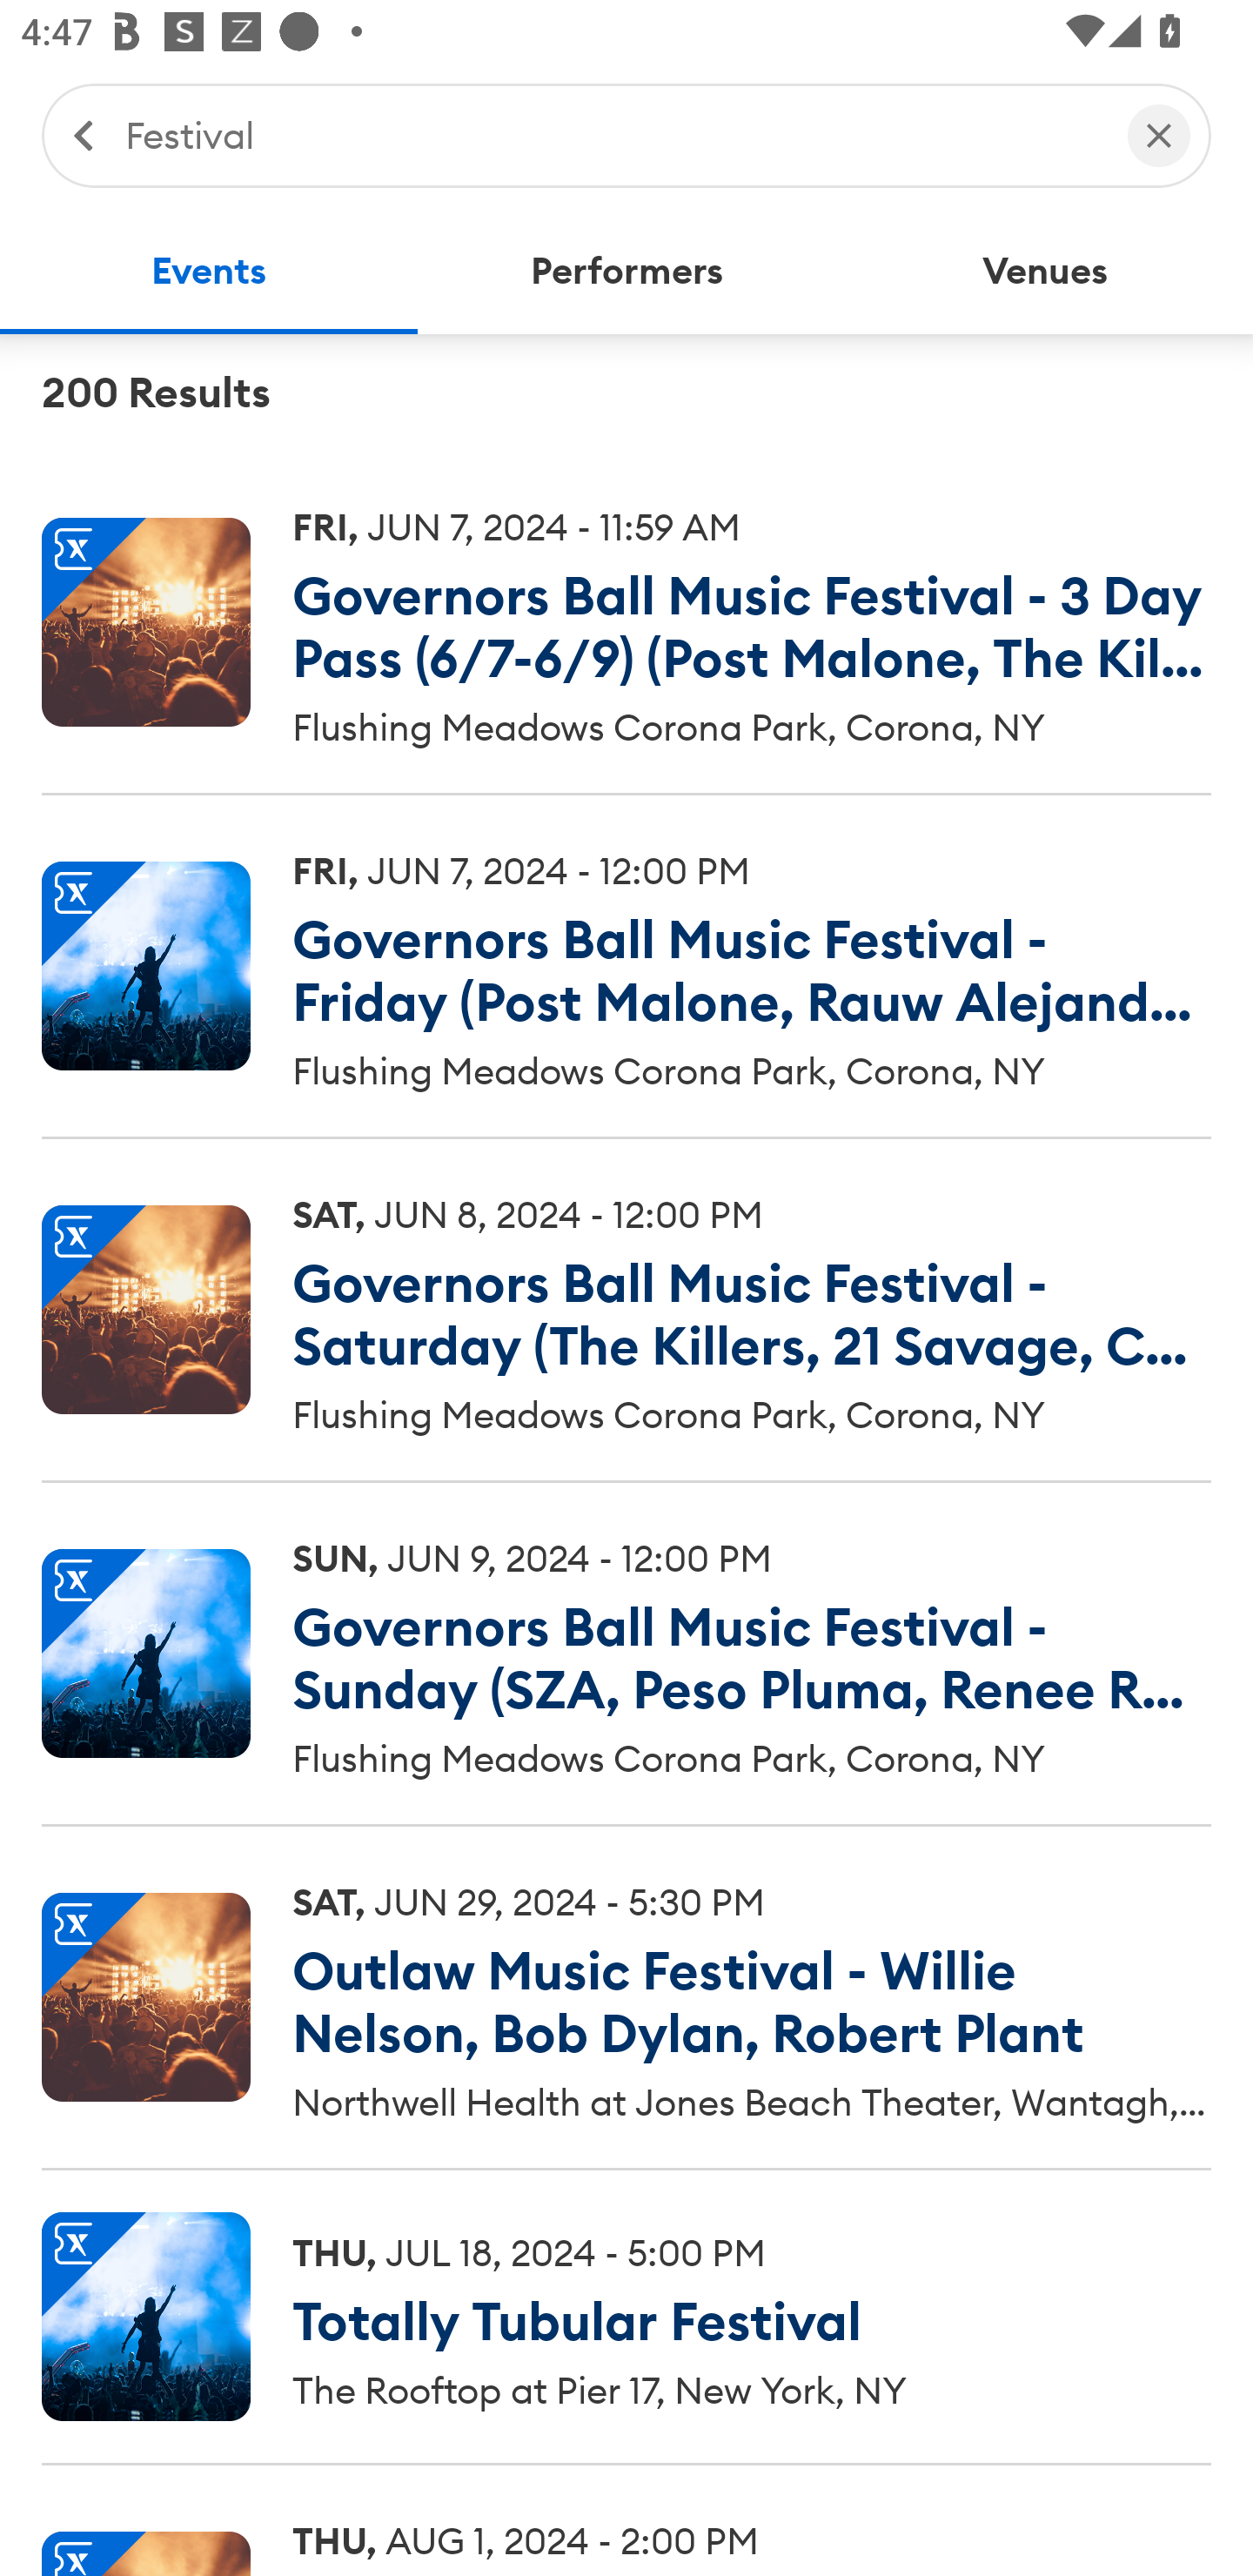 This screenshot has width=1253, height=2576. What do you see at coordinates (626, 272) in the screenshot?
I see `Performers` at bounding box center [626, 272].